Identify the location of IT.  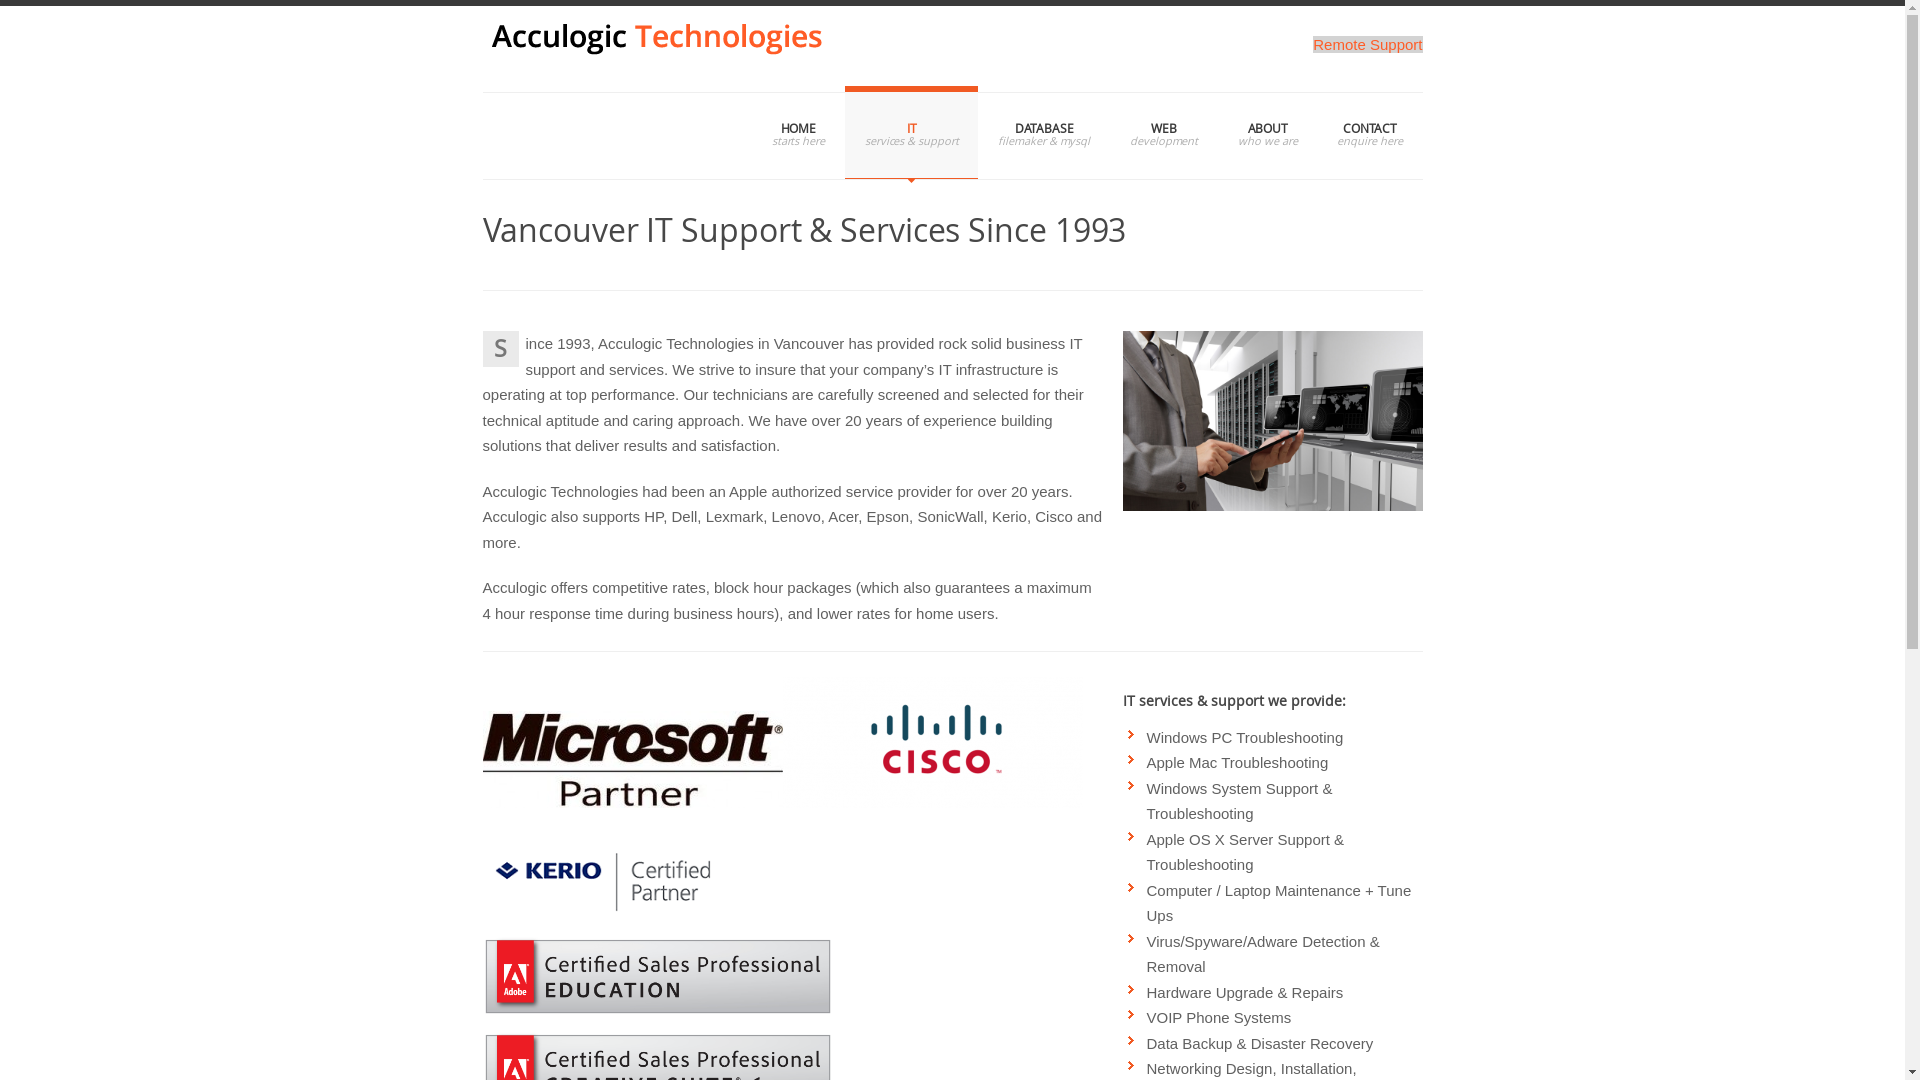
(912, 132).